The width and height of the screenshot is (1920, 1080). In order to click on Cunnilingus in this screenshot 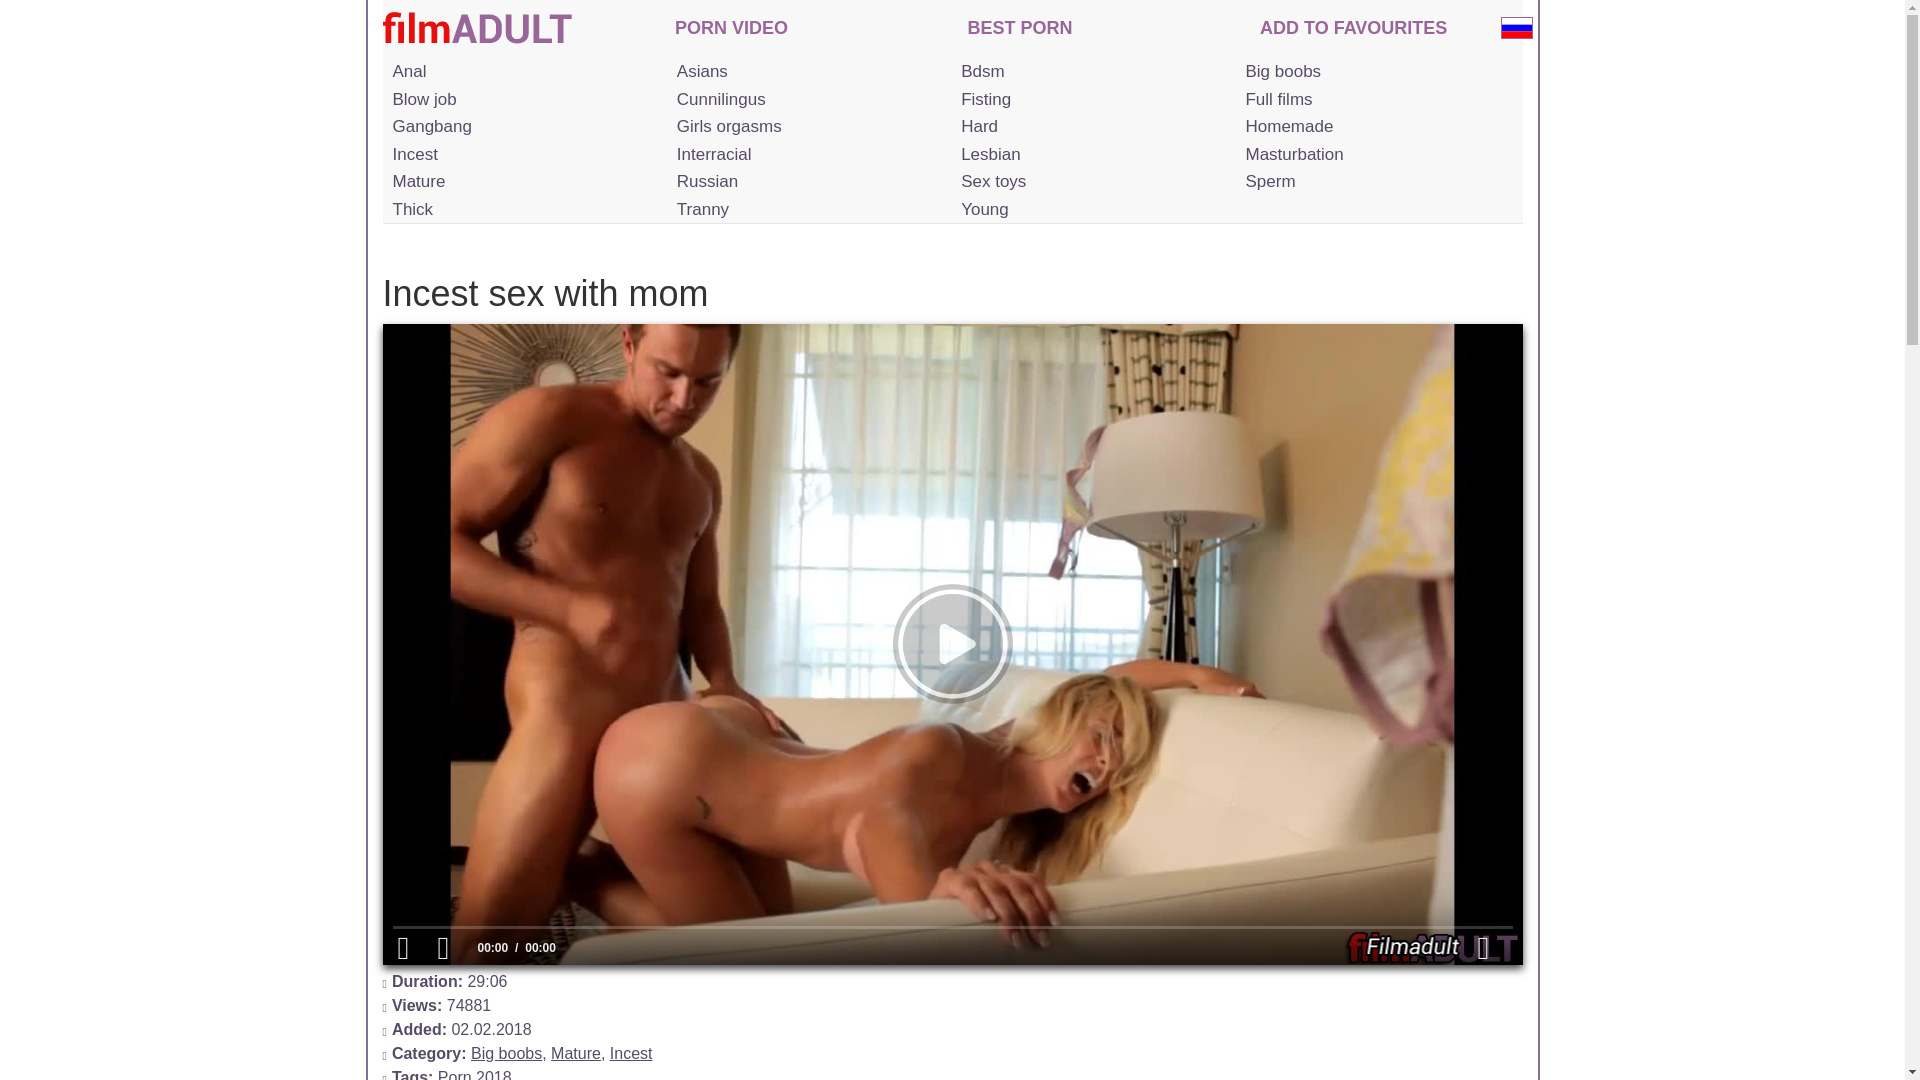, I will do `click(806, 100)`.